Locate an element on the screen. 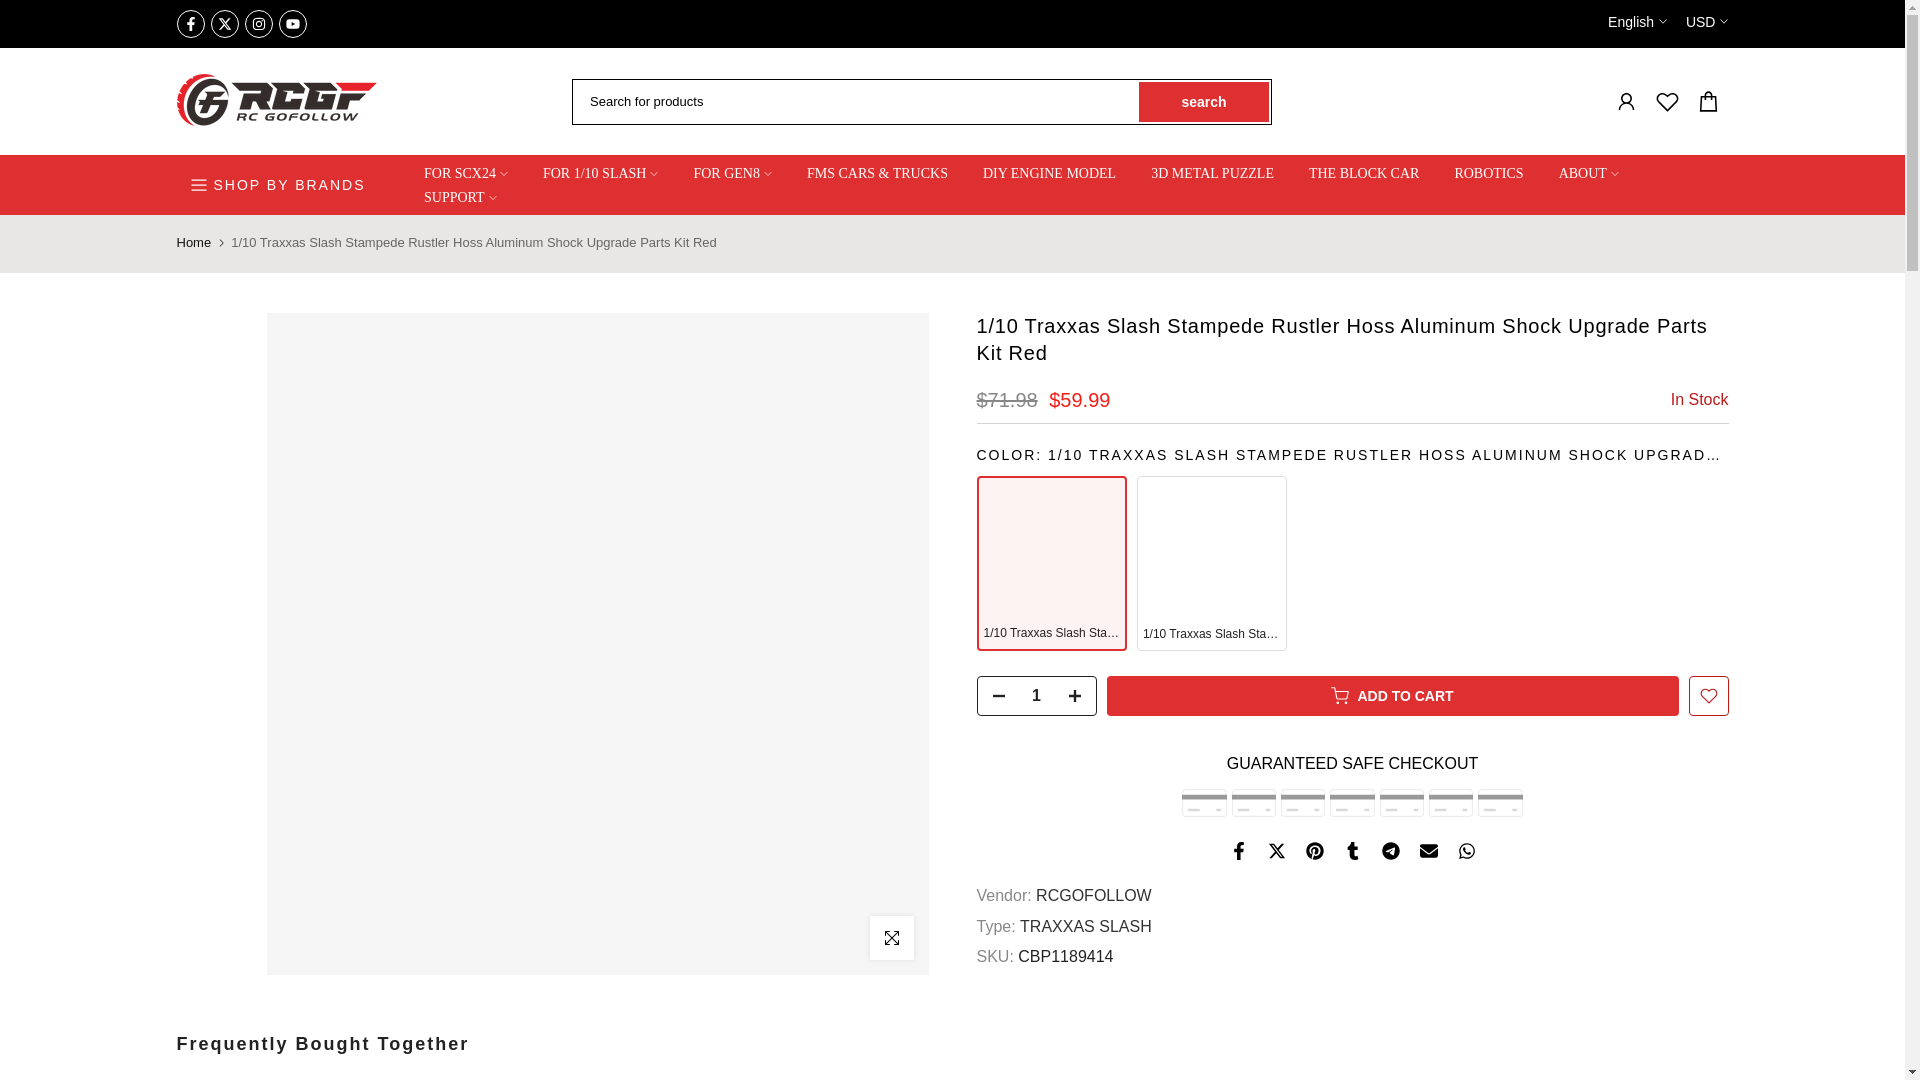 Image resolution: width=1920 pixels, height=1080 pixels. Follow on Facebook is located at coordinates (190, 23).